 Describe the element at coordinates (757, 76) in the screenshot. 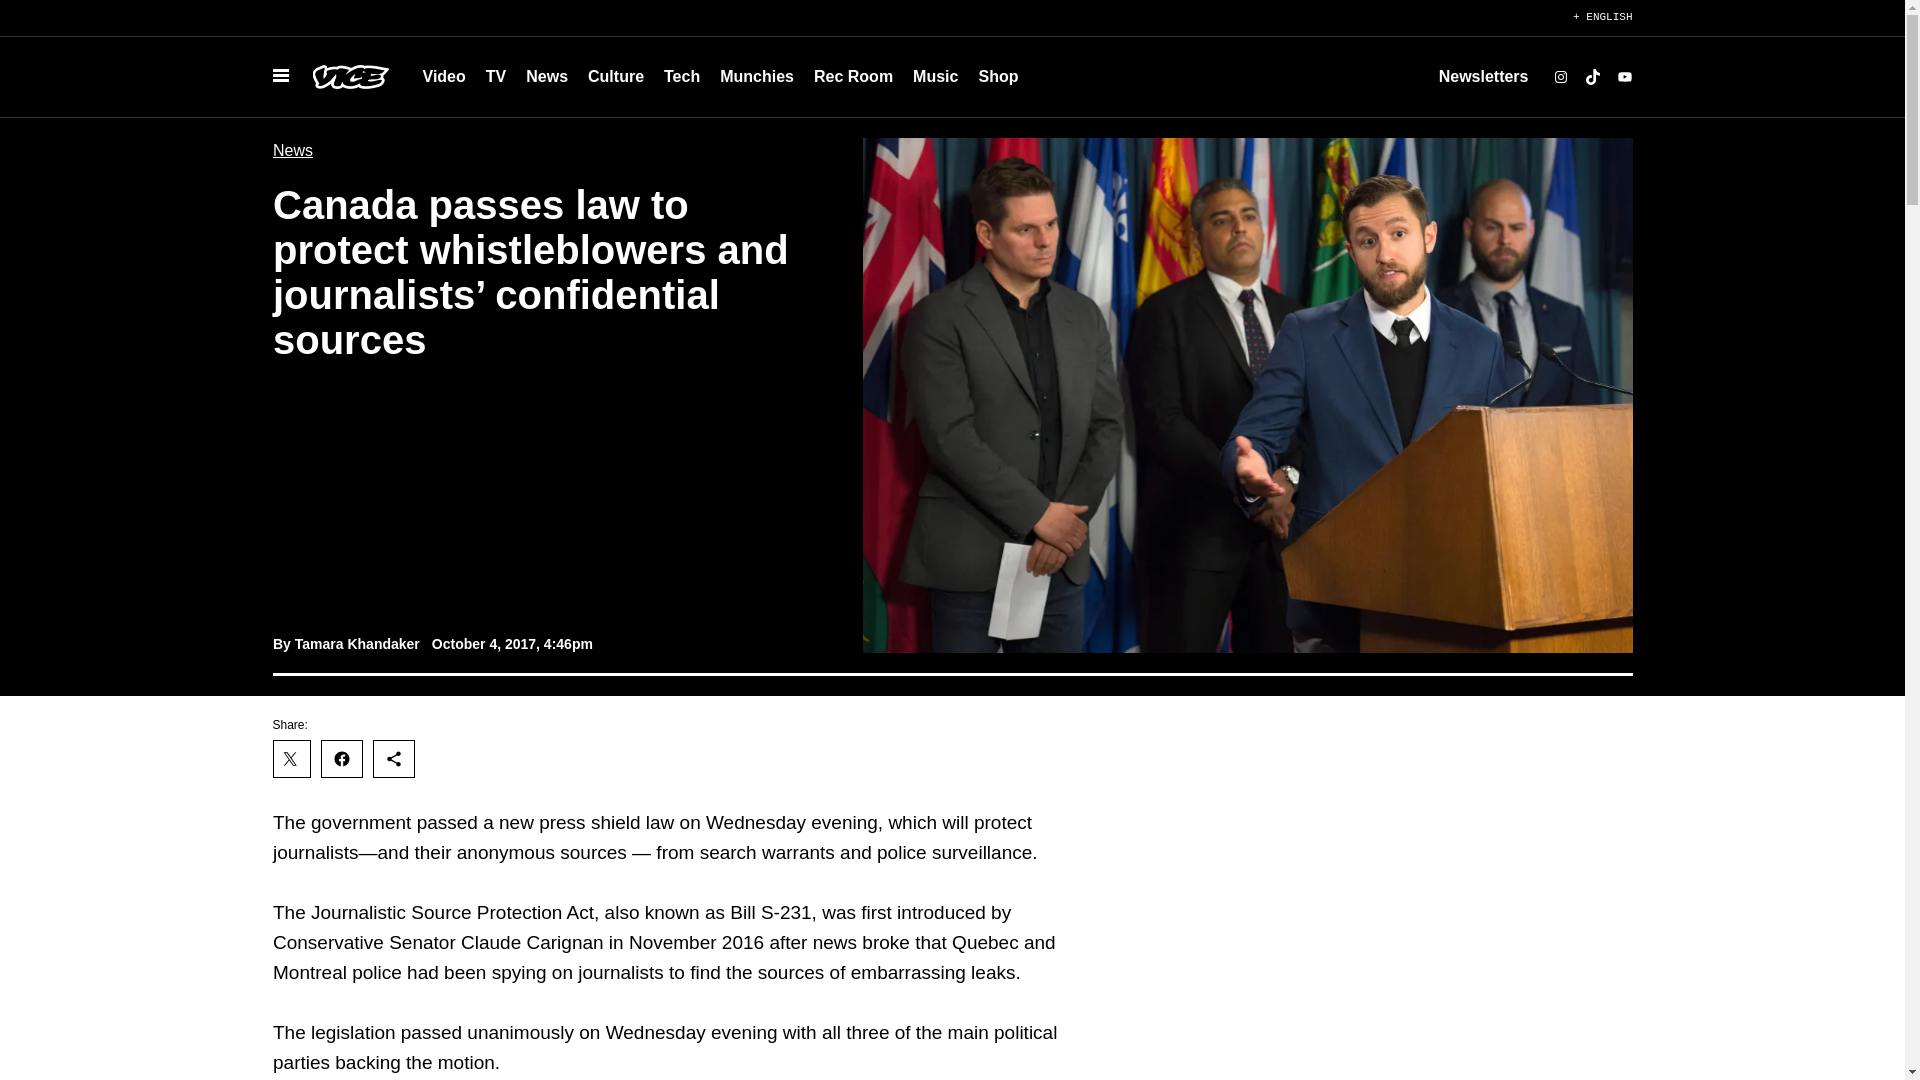

I see `Munchies` at that location.